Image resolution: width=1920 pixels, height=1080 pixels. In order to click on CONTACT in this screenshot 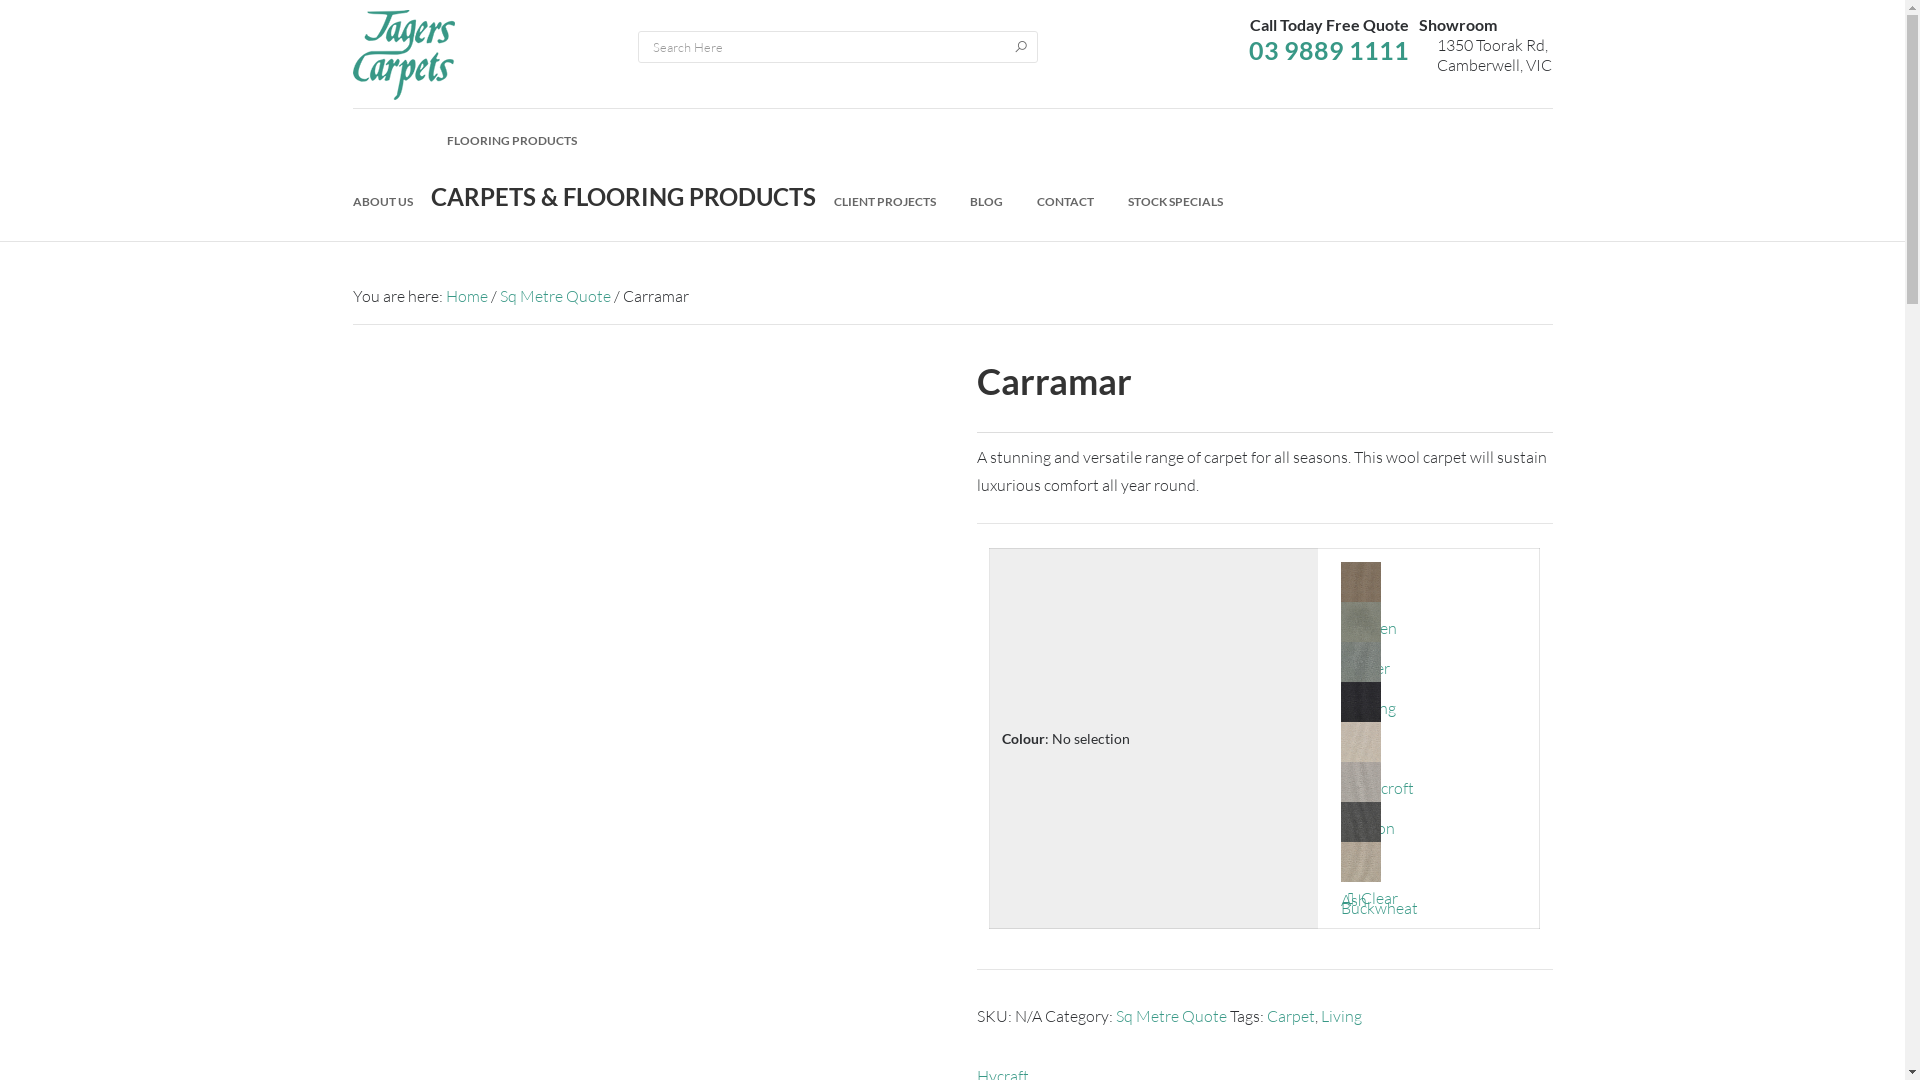, I will do `click(1064, 202)`.